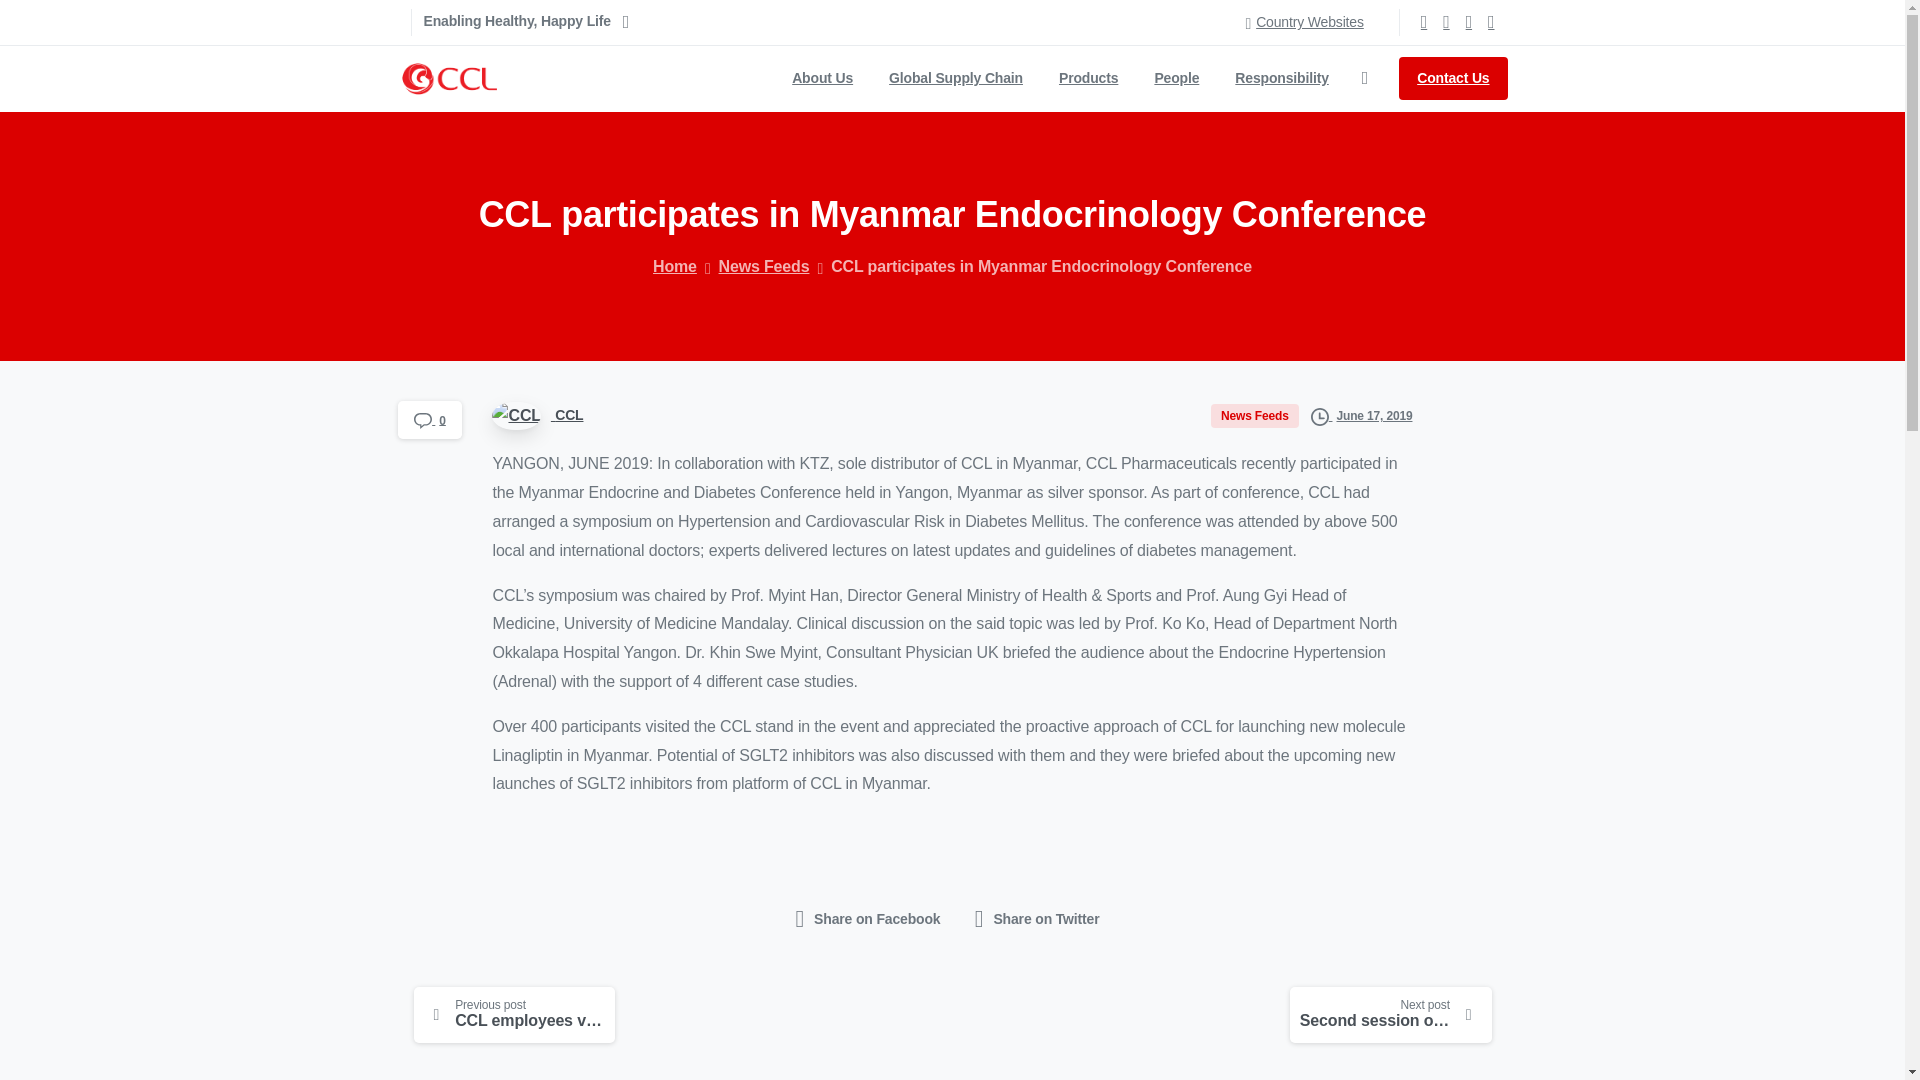 The height and width of the screenshot is (1080, 1920). Describe the element at coordinates (1446, 22) in the screenshot. I see `About Us` at that location.